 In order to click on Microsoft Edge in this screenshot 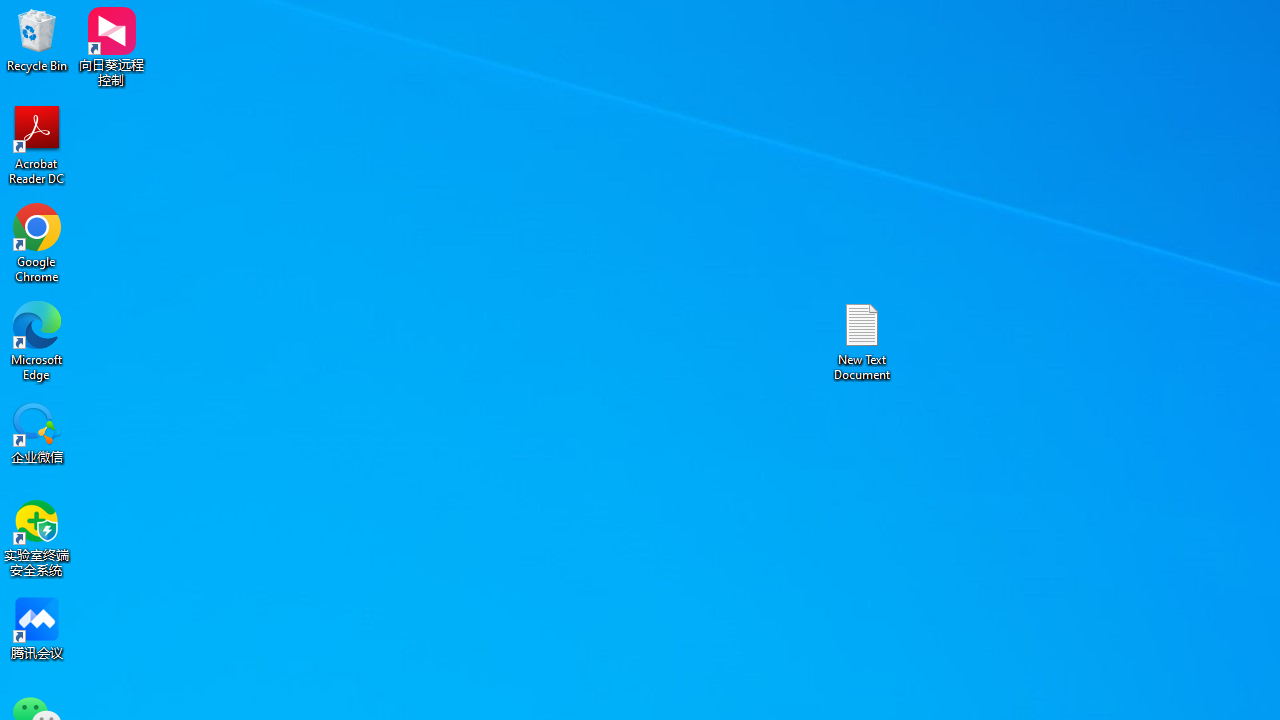, I will do `click(37, 340)`.